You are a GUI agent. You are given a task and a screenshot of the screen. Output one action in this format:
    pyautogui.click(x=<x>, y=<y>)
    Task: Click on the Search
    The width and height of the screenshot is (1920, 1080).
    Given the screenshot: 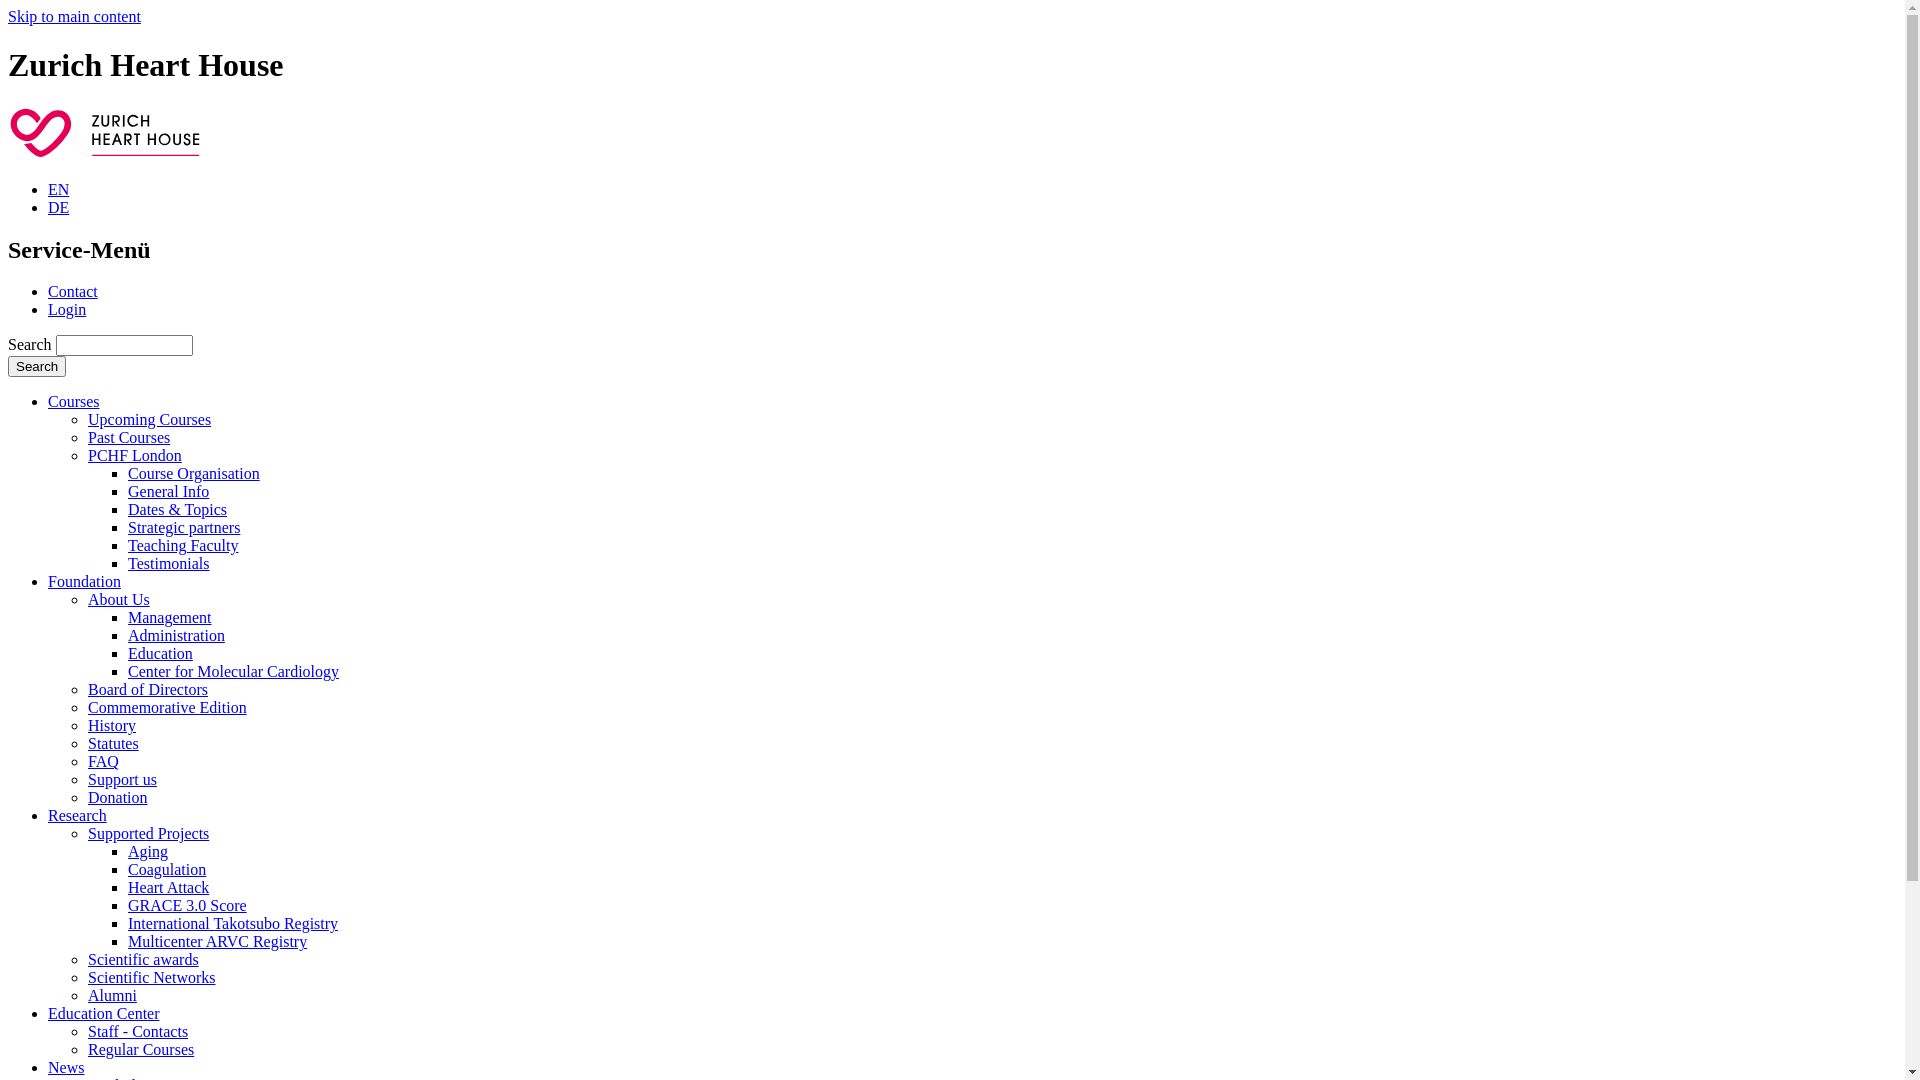 What is the action you would take?
    pyautogui.click(x=37, y=366)
    